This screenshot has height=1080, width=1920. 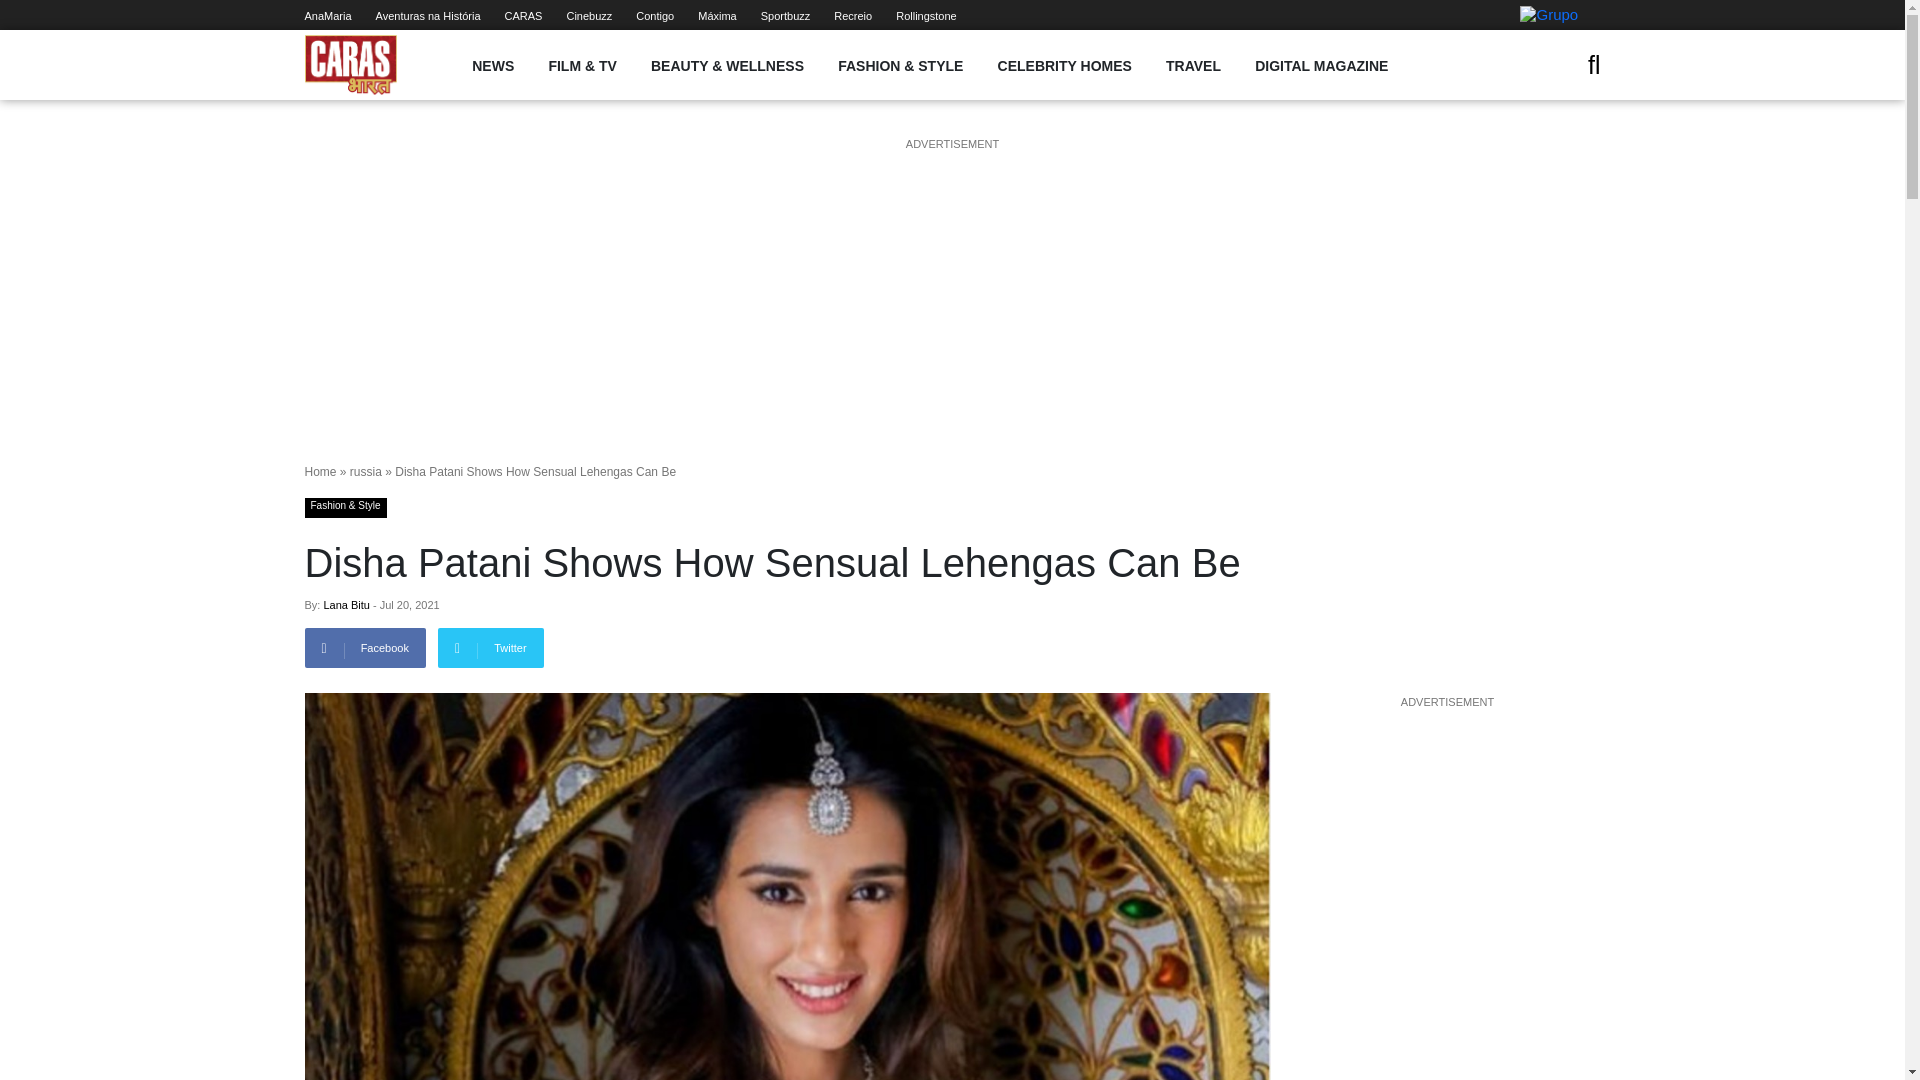 I want to click on Facebook, so click(x=364, y=648).